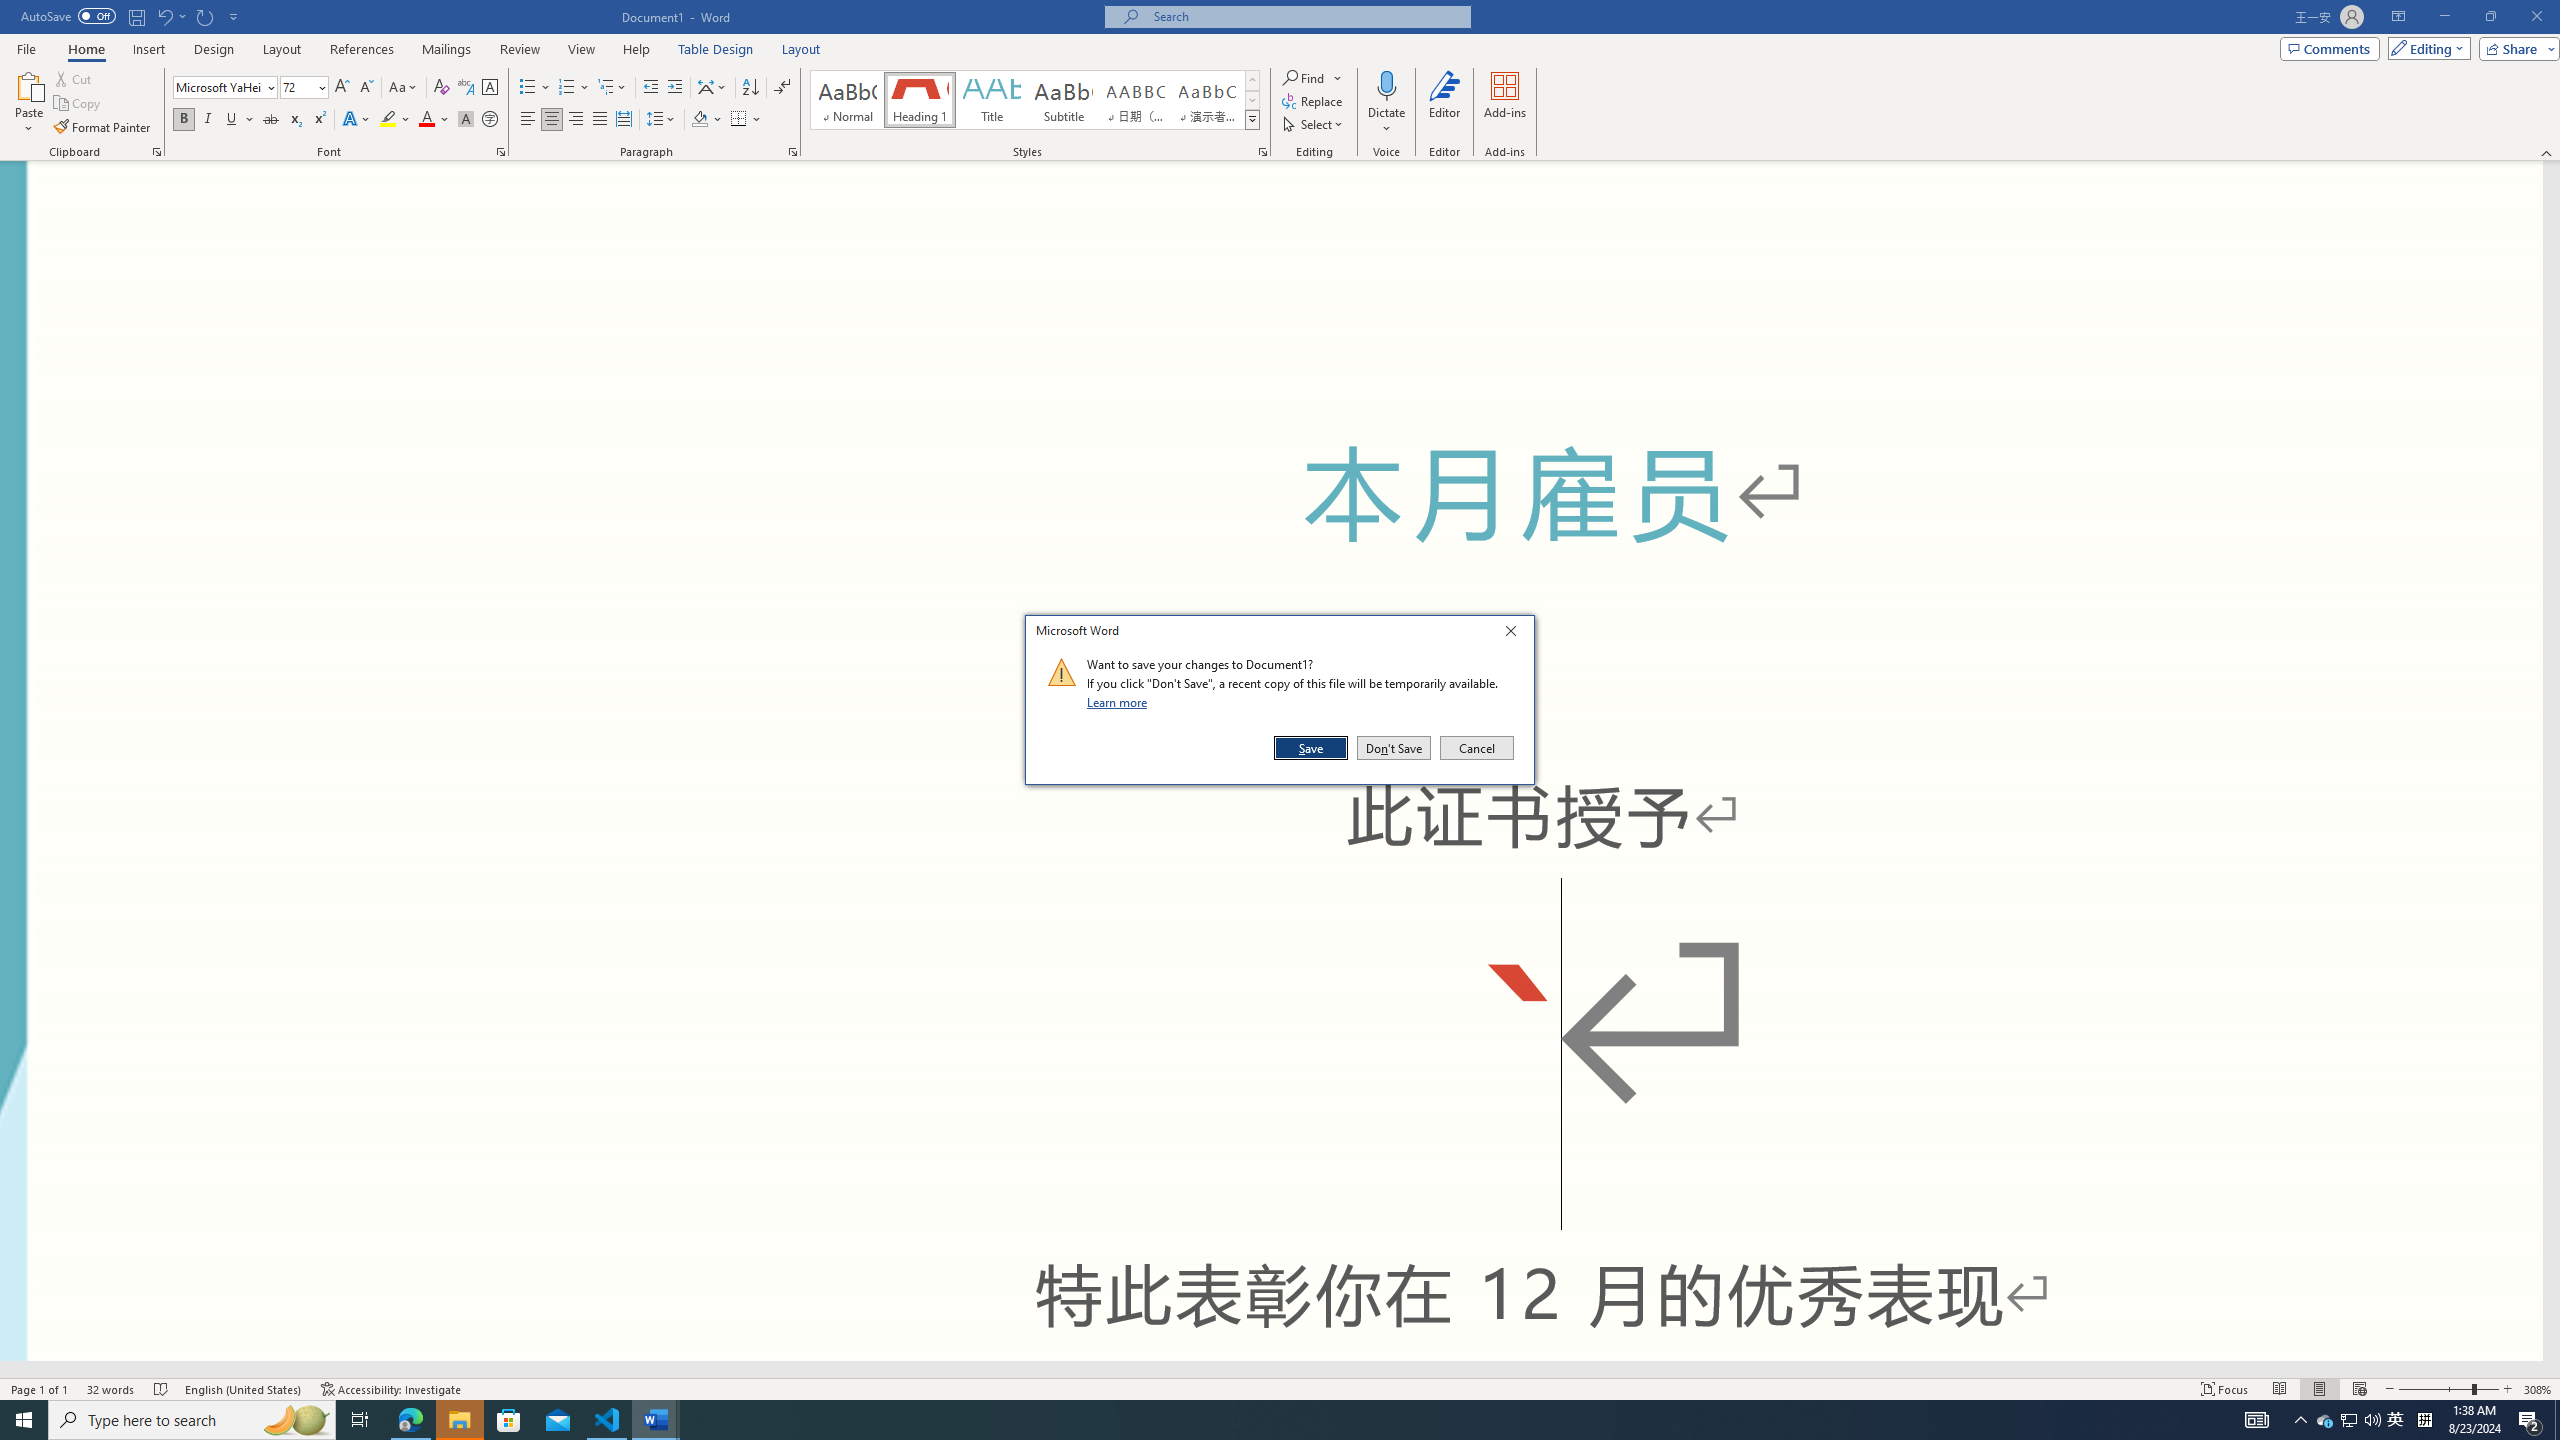  Describe the element at coordinates (490, 120) in the screenshot. I see `Enclose Characters...` at that location.